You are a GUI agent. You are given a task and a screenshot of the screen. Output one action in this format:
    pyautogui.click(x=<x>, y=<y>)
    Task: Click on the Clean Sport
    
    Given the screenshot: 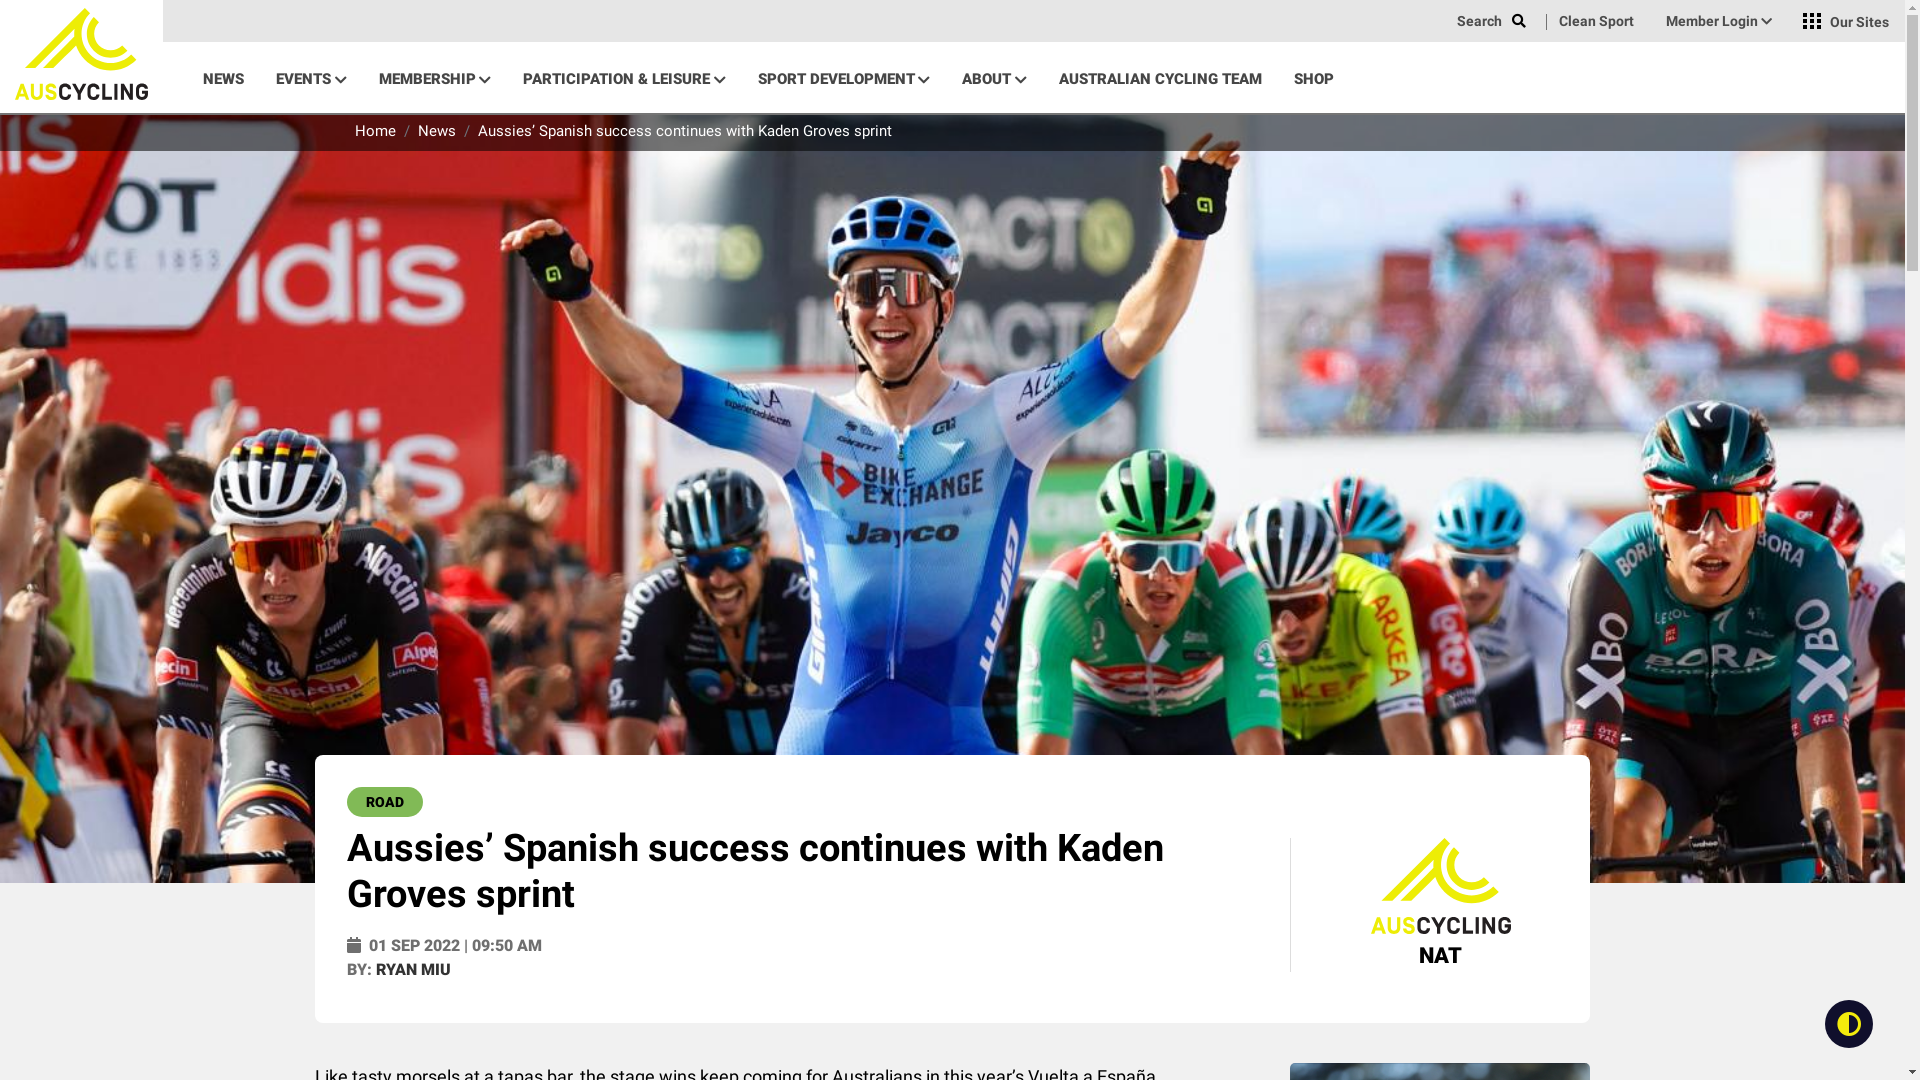 What is the action you would take?
    pyautogui.click(x=1596, y=22)
    